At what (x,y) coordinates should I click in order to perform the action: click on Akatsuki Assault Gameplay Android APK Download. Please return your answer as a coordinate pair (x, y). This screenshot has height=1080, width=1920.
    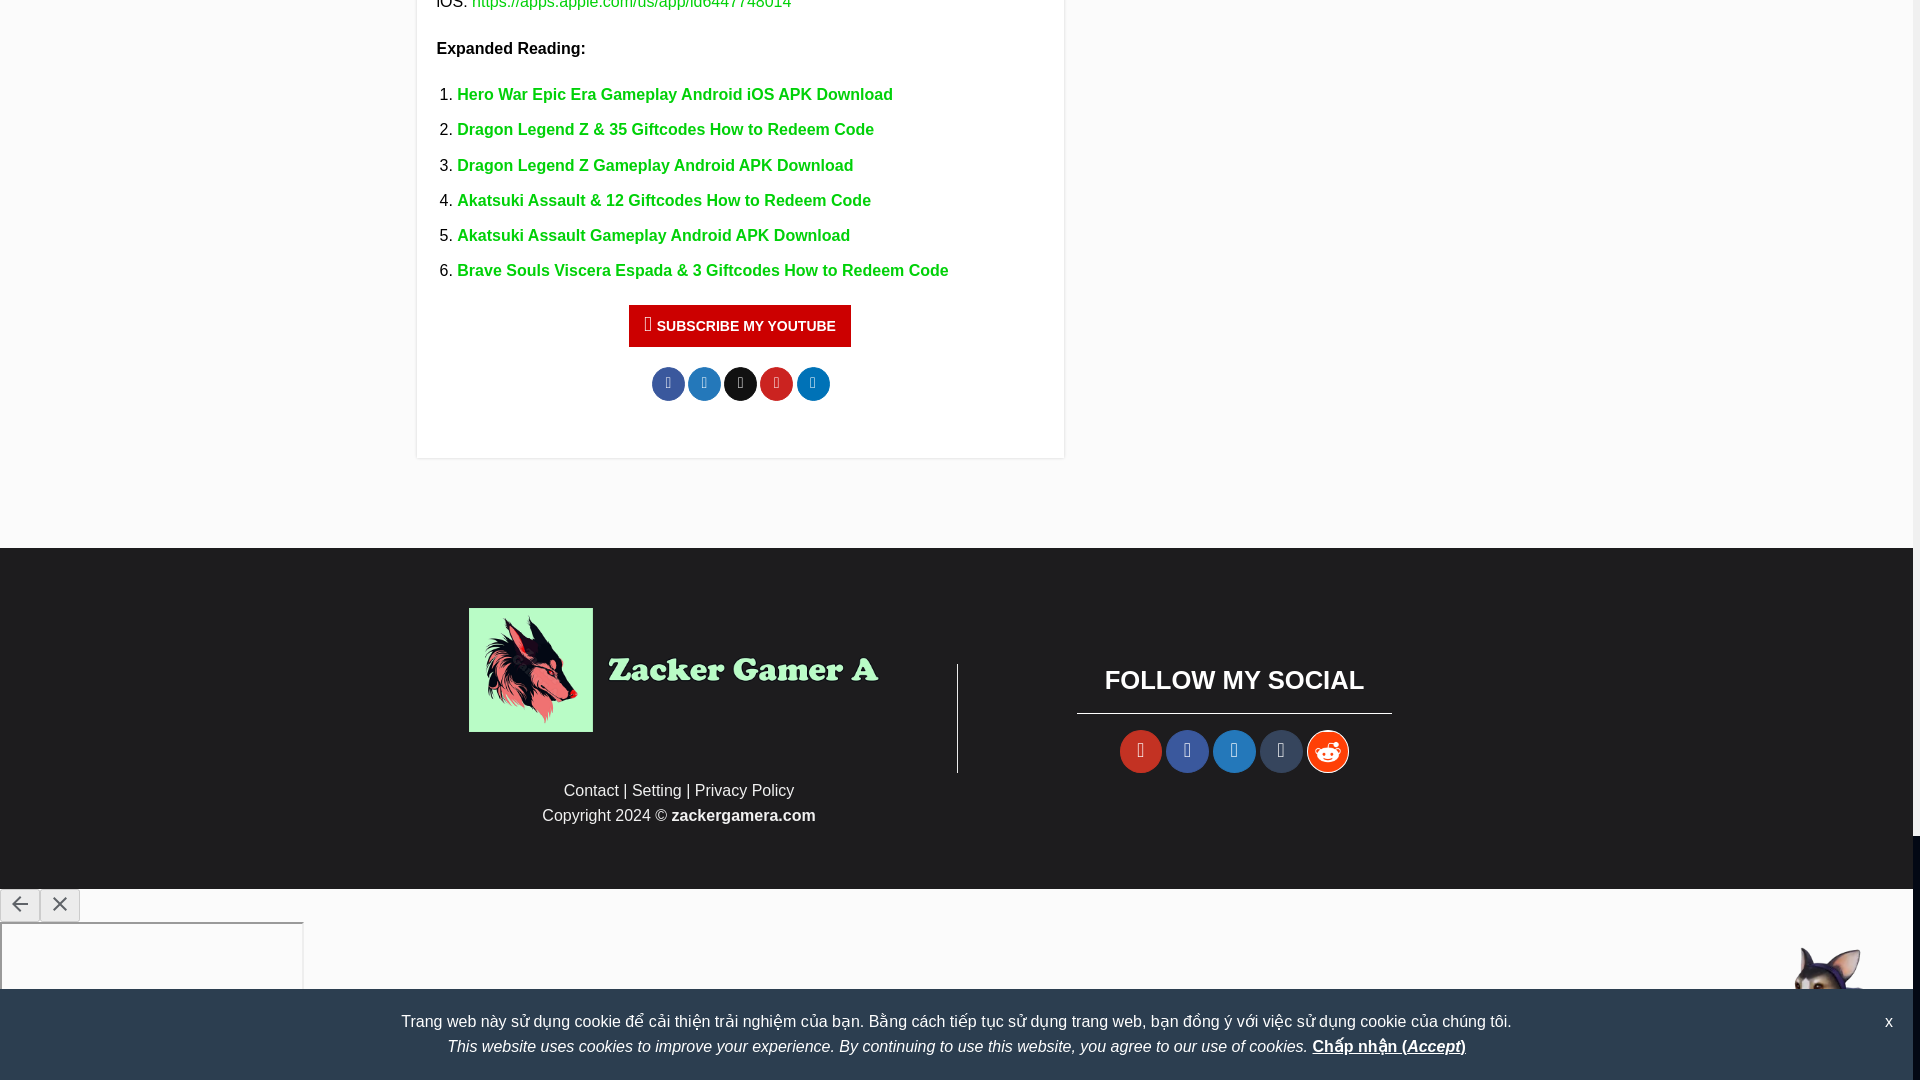
    Looking at the image, I should click on (653, 235).